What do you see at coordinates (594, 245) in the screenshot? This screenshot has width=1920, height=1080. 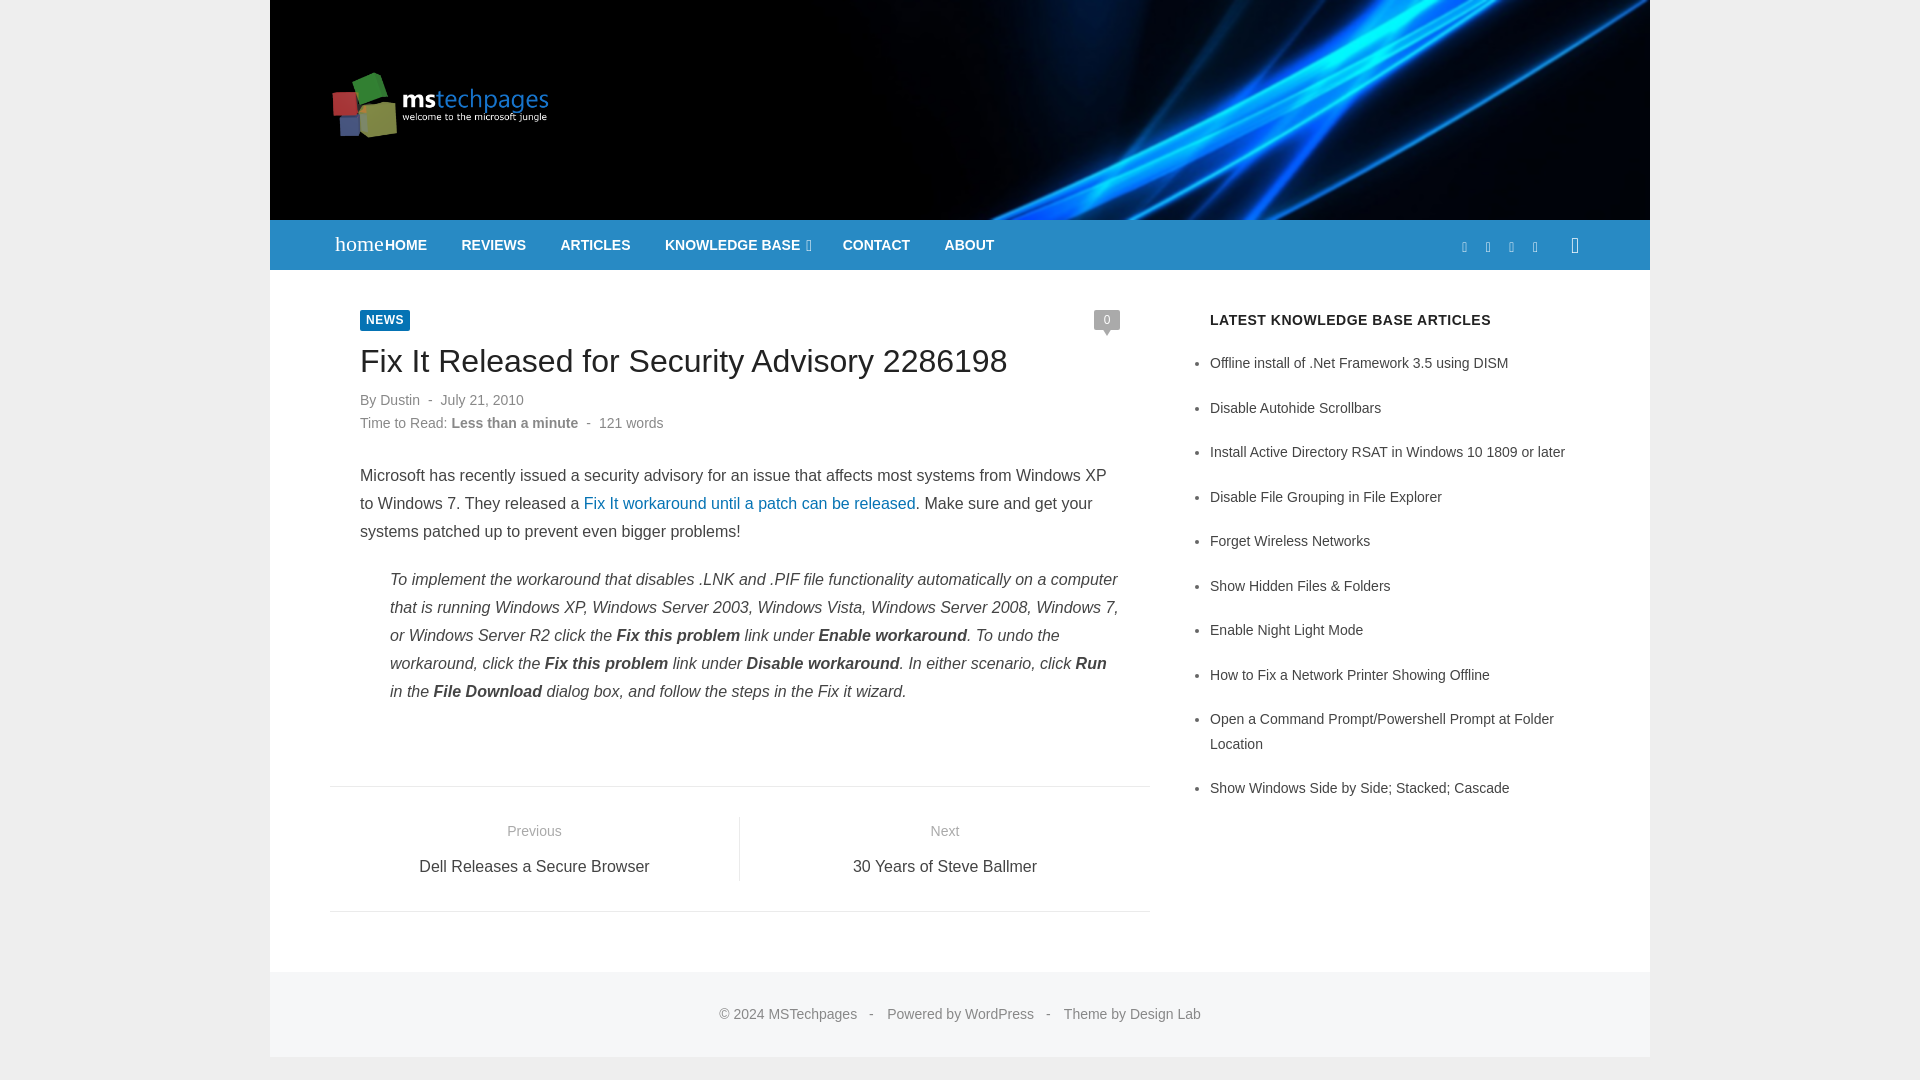 I see `ARTICLES` at bounding box center [594, 245].